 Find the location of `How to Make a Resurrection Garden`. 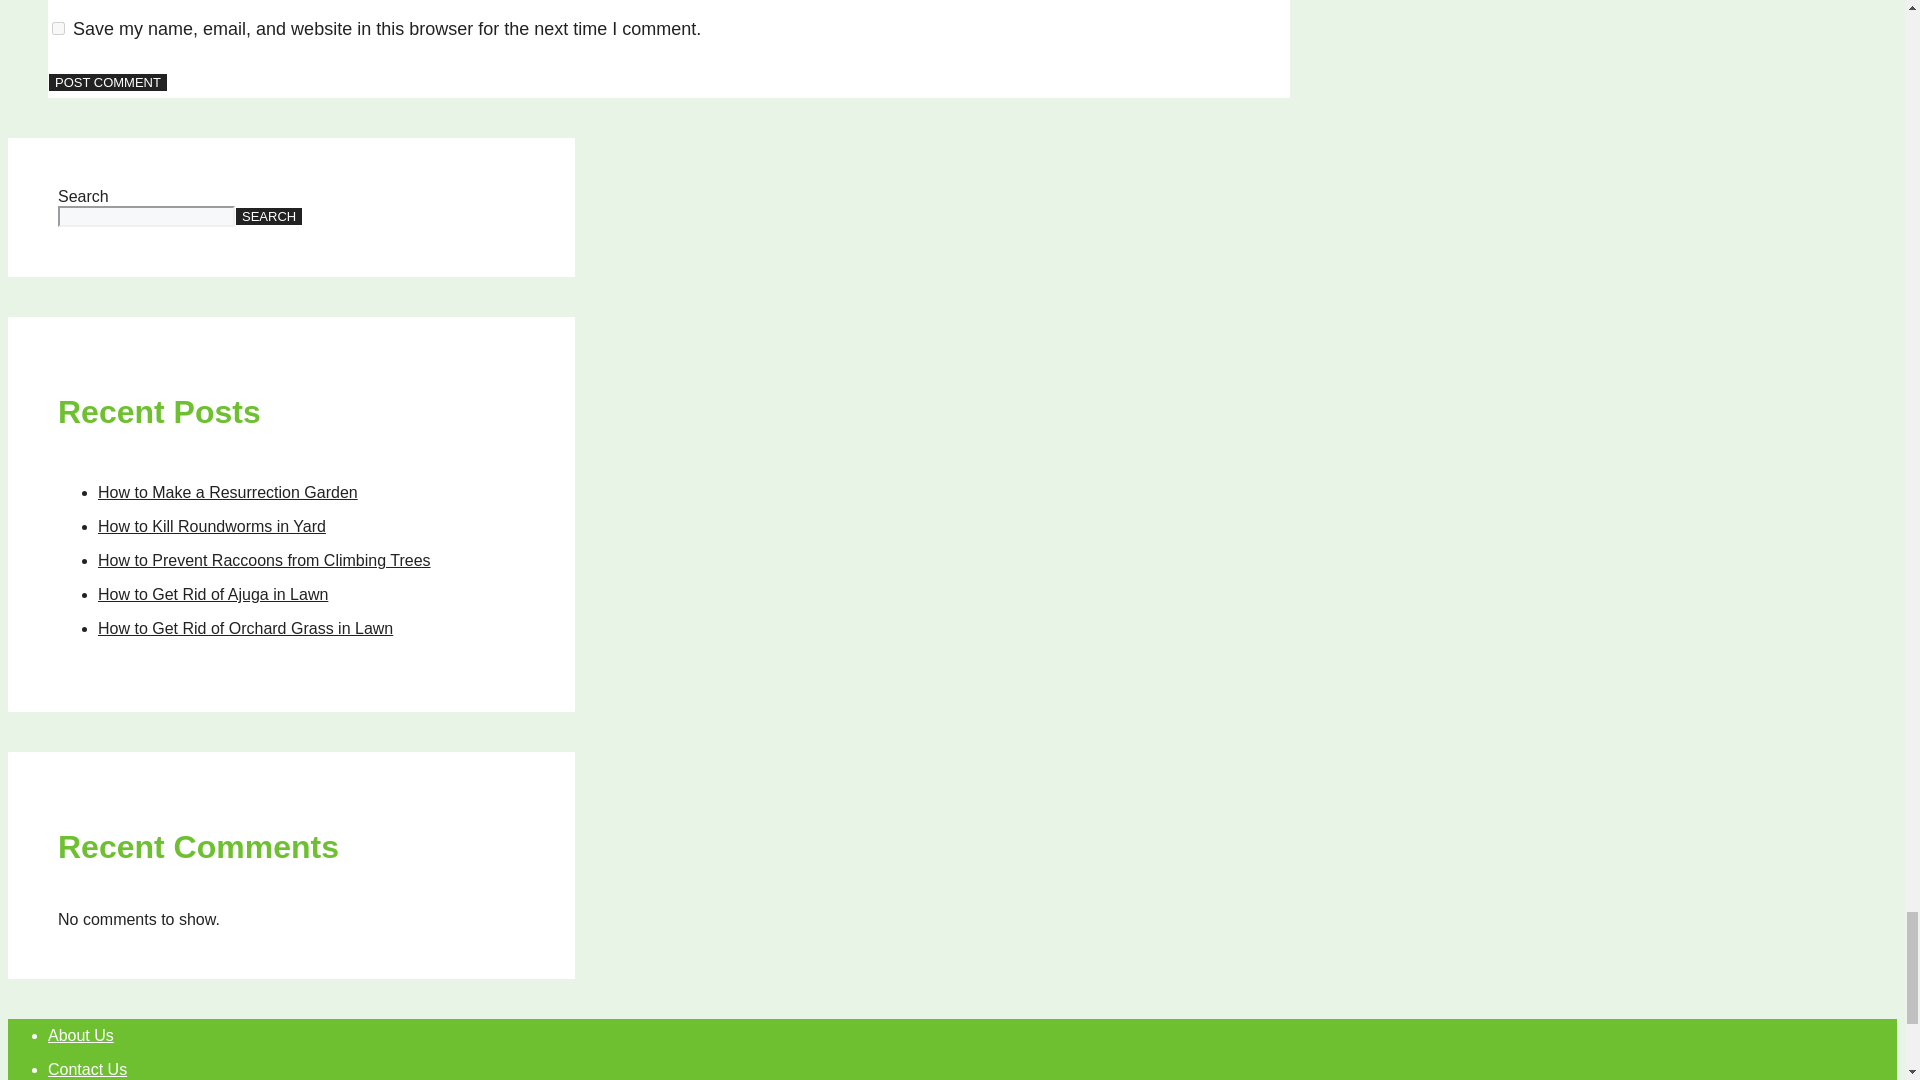

How to Make a Resurrection Garden is located at coordinates (227, 492).